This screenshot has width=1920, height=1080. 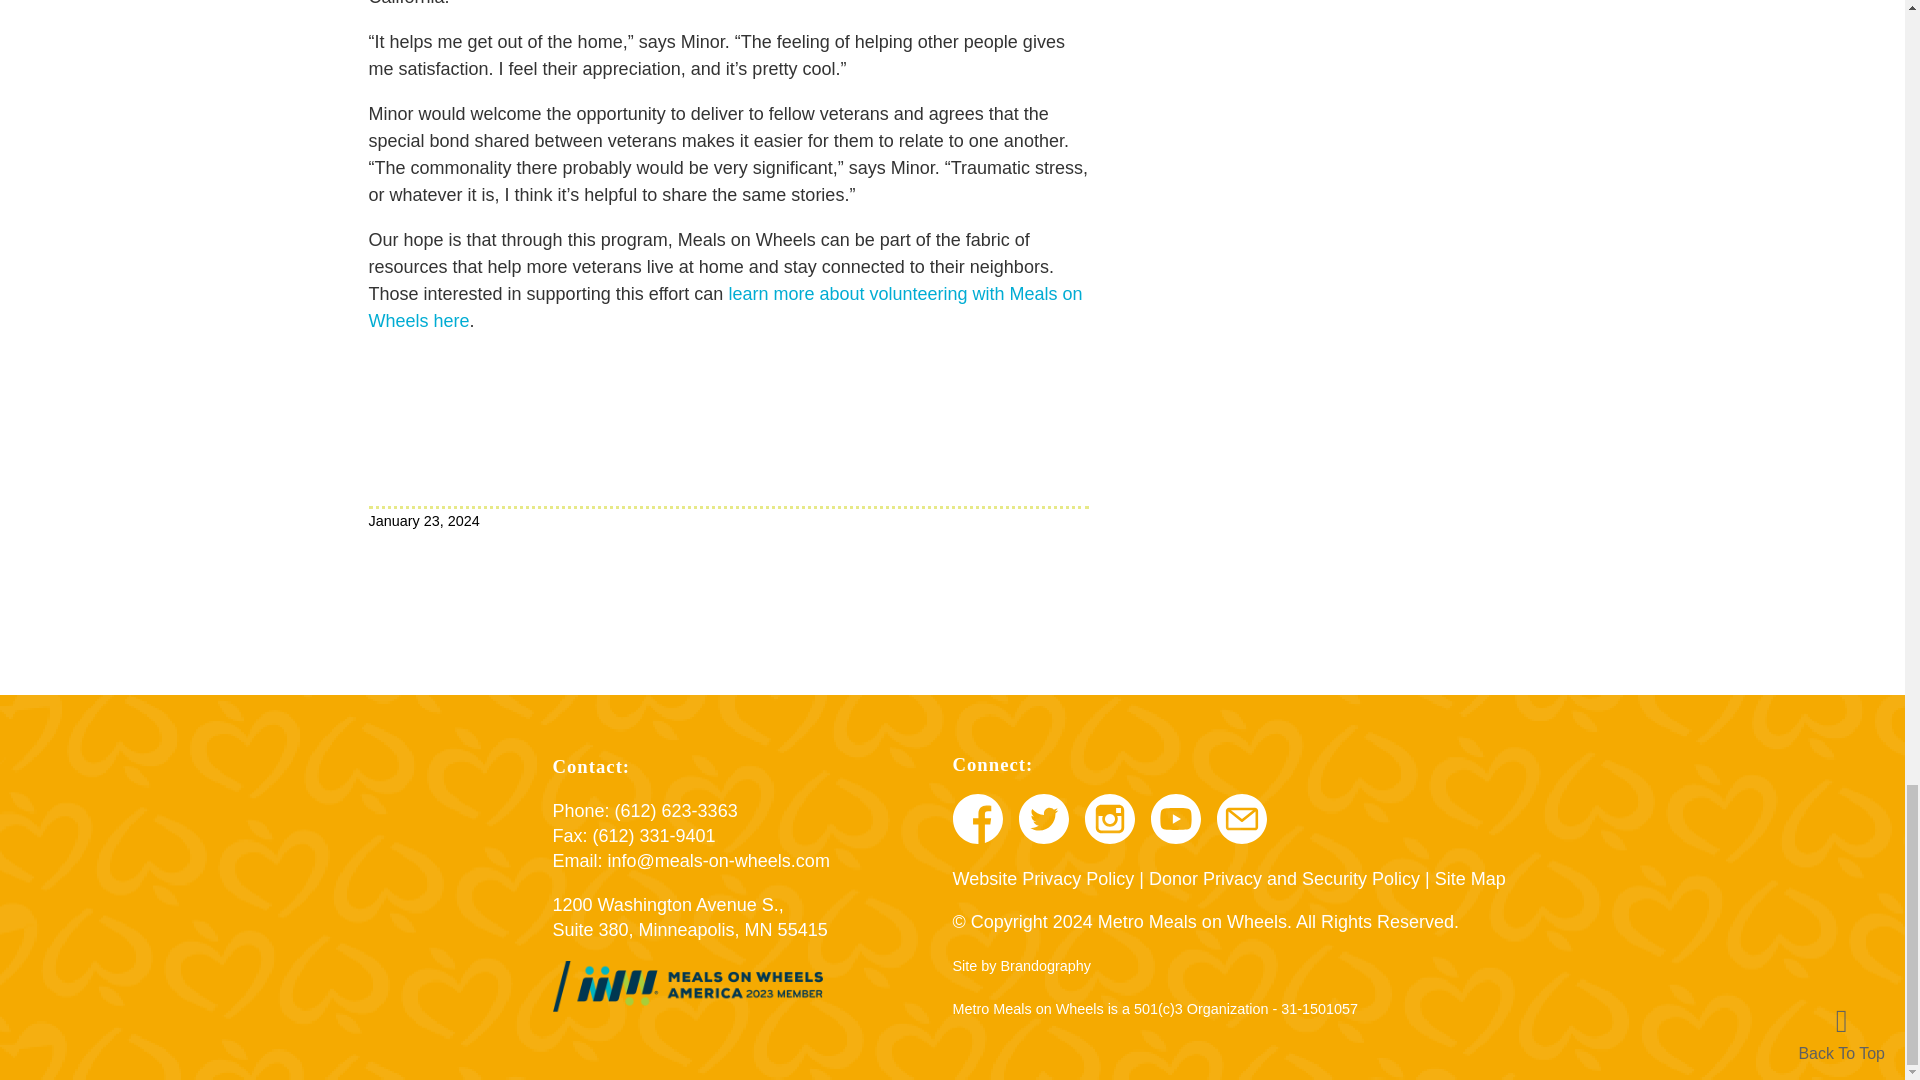 I want to click on Metro Meals on Wheels on Facebook, so click(x=977, y=820).